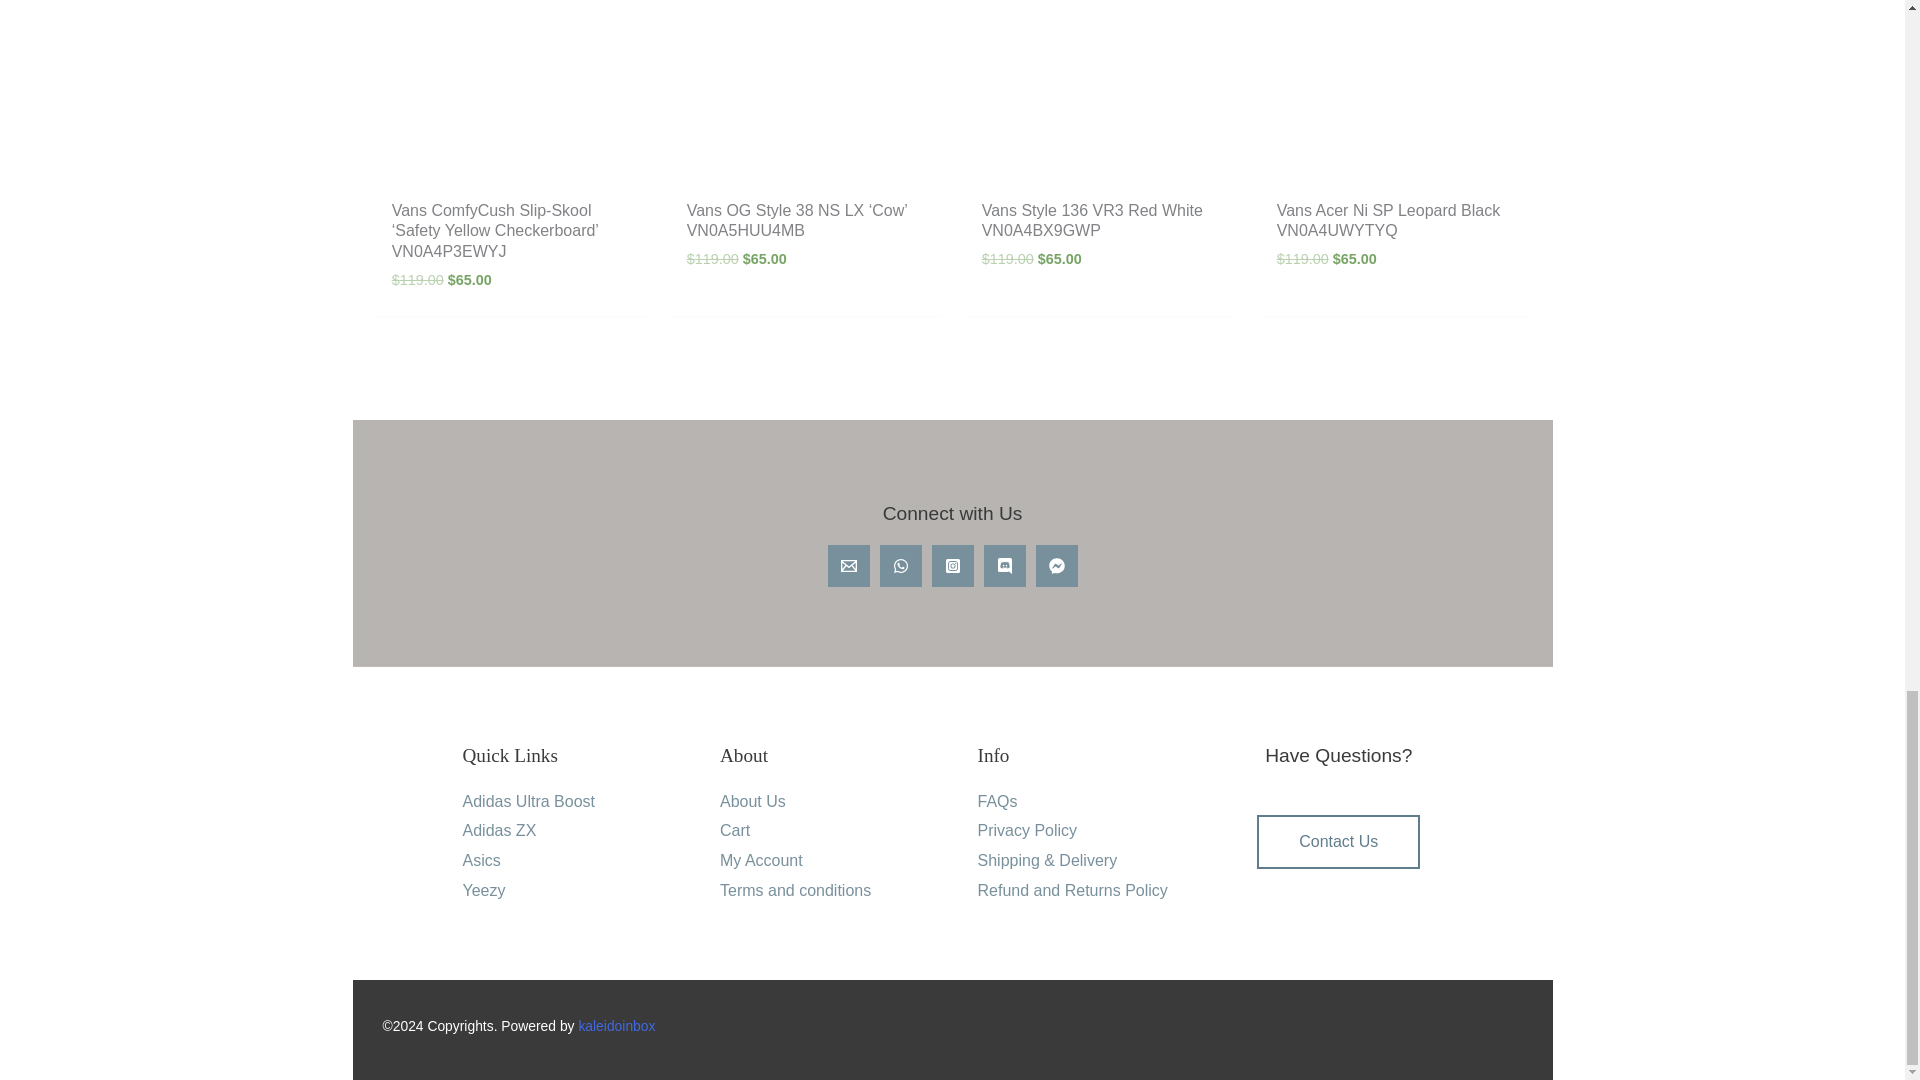  I want to click on Vans ComfyCush Slip-Skool Safety Yellow Checkerboard Shoes, so click(510, 94).